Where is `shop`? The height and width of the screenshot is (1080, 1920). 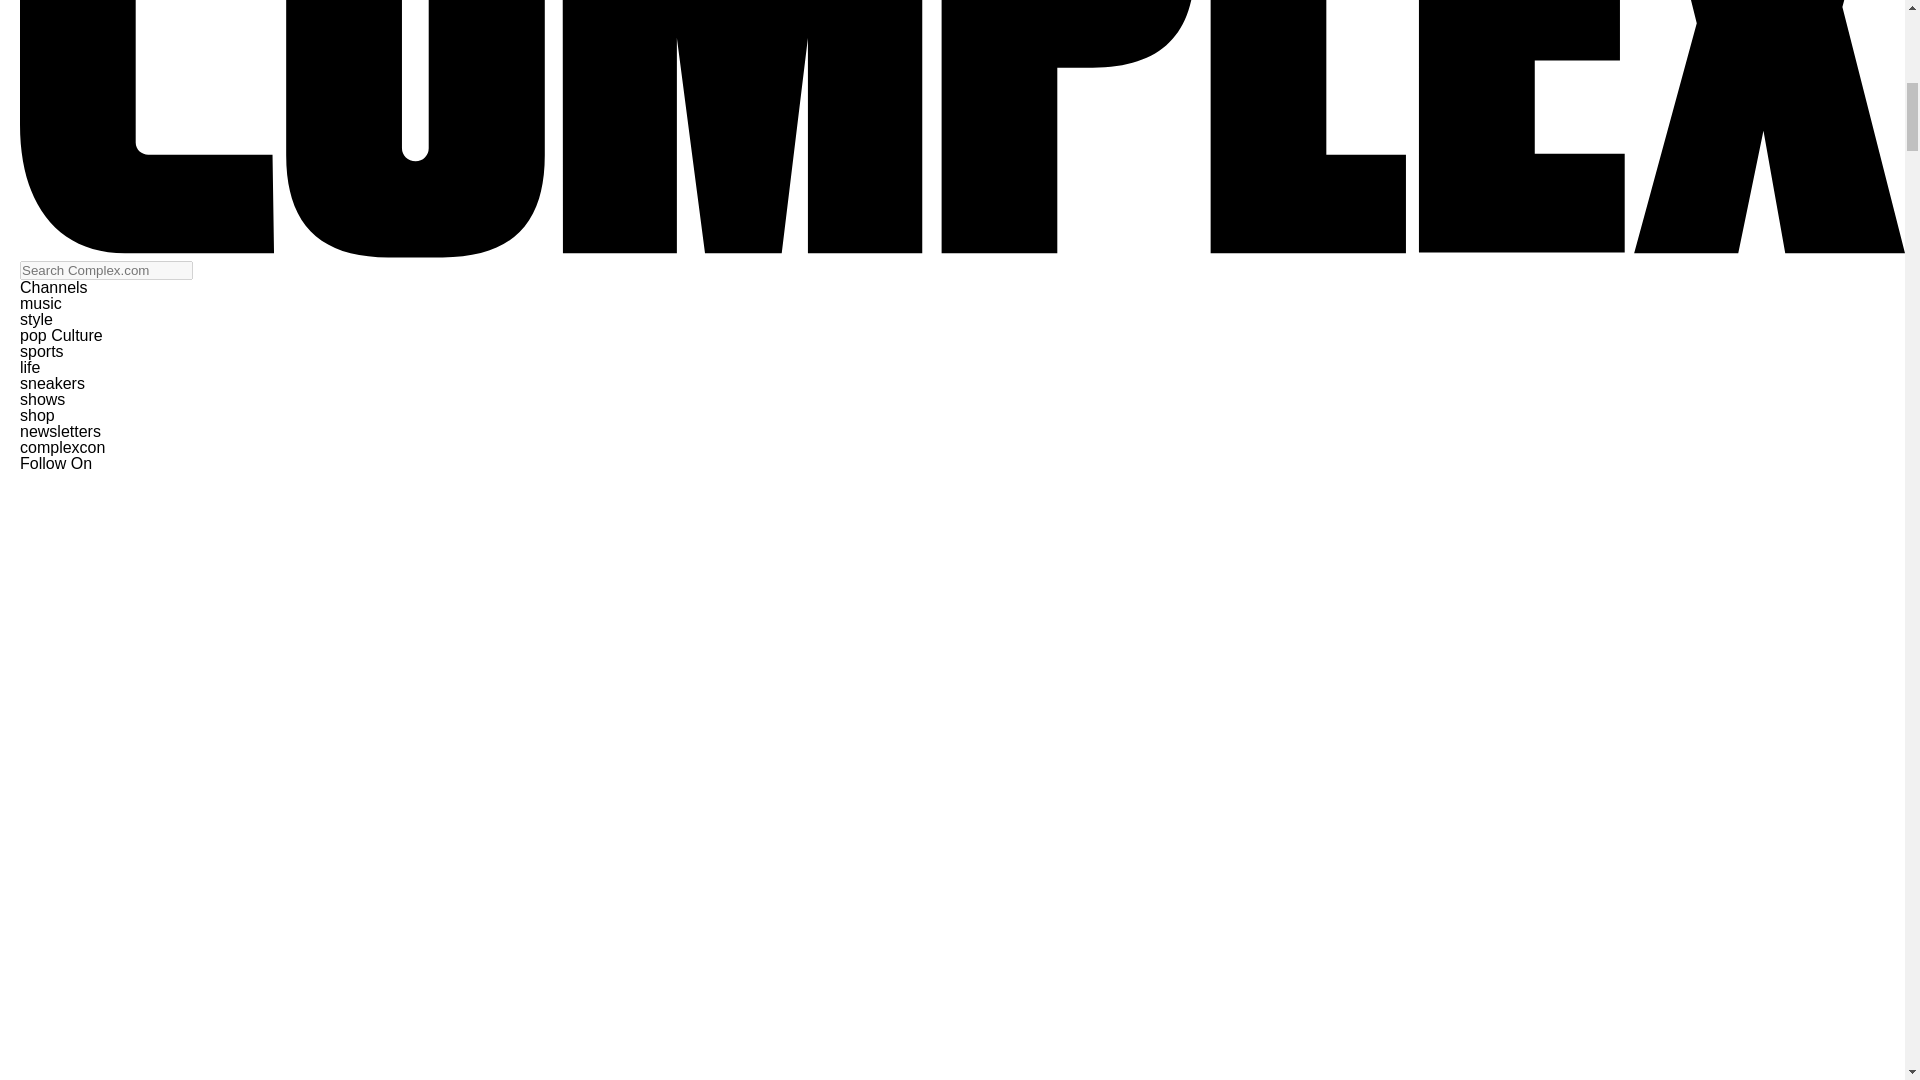
shop is located at coordinates (37, 416).